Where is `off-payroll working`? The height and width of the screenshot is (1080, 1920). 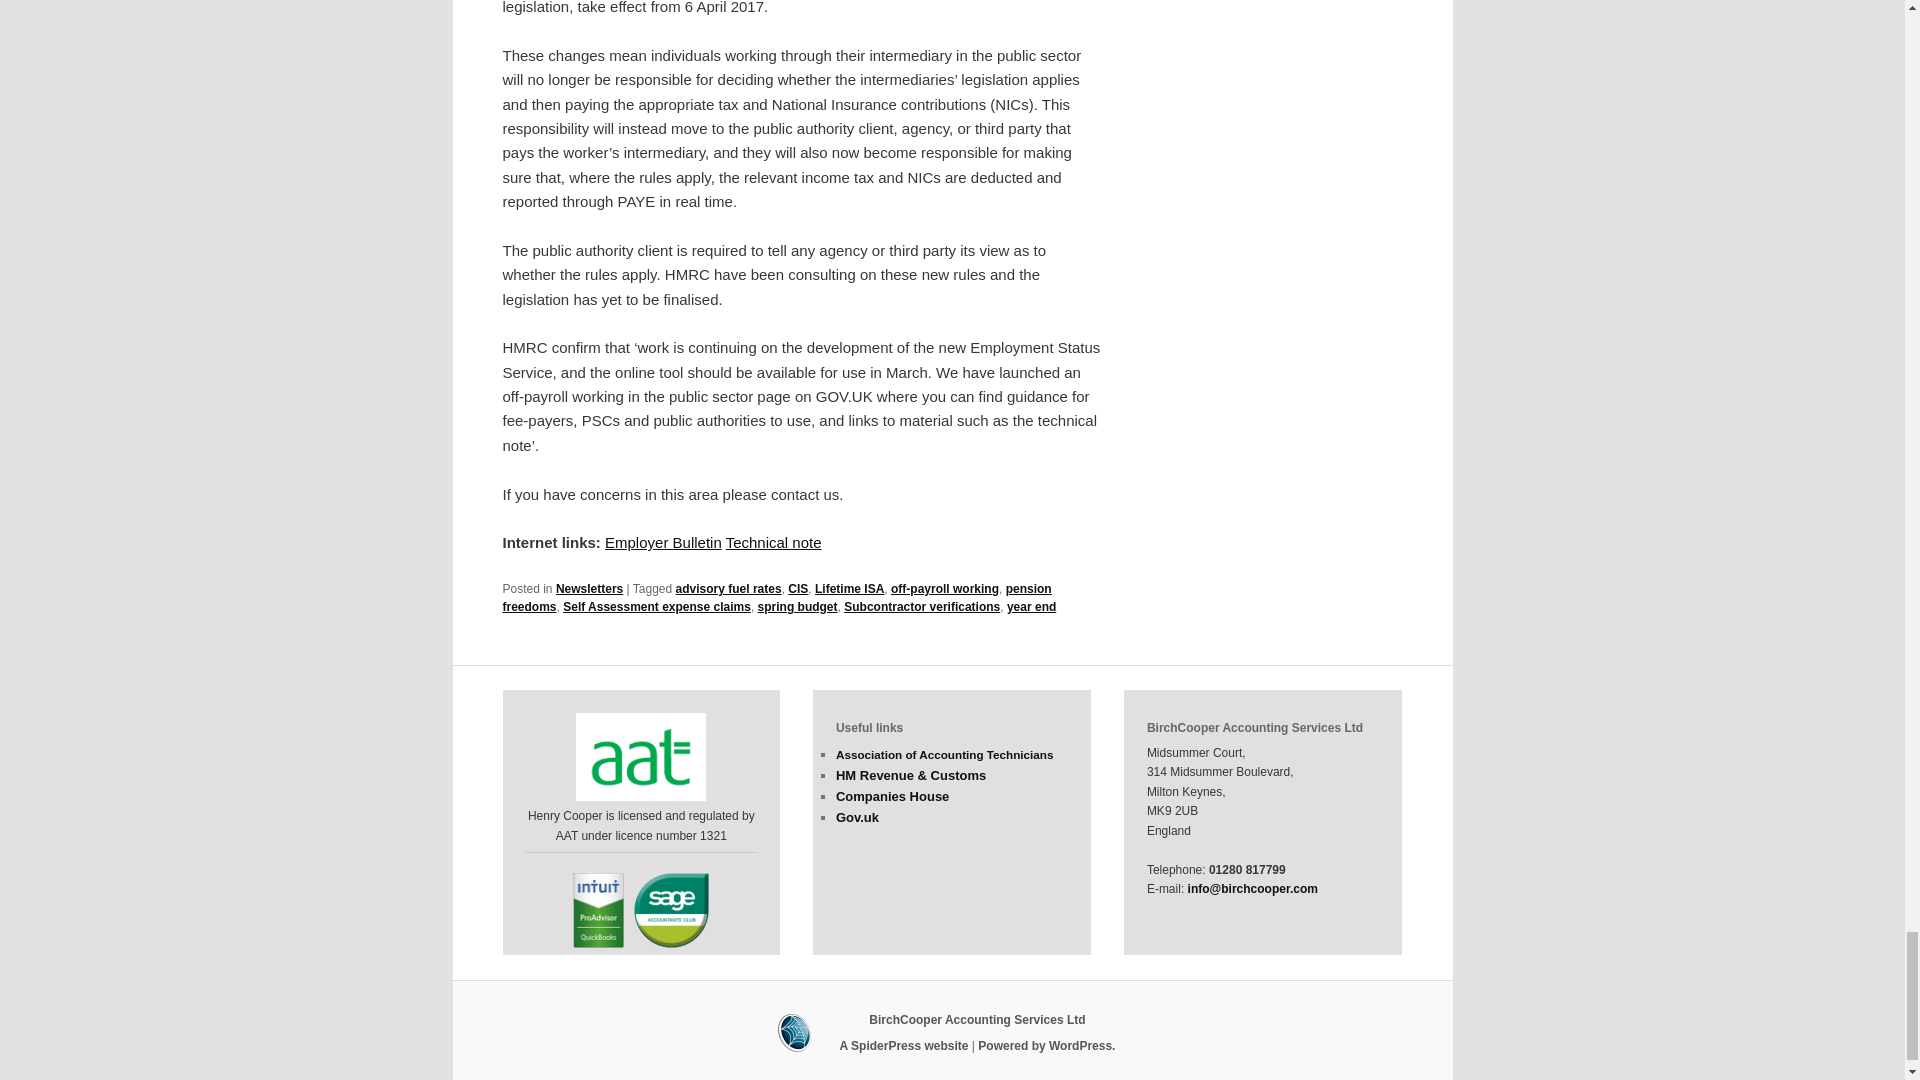
off-payroll working is located at coordinates (944, 589).